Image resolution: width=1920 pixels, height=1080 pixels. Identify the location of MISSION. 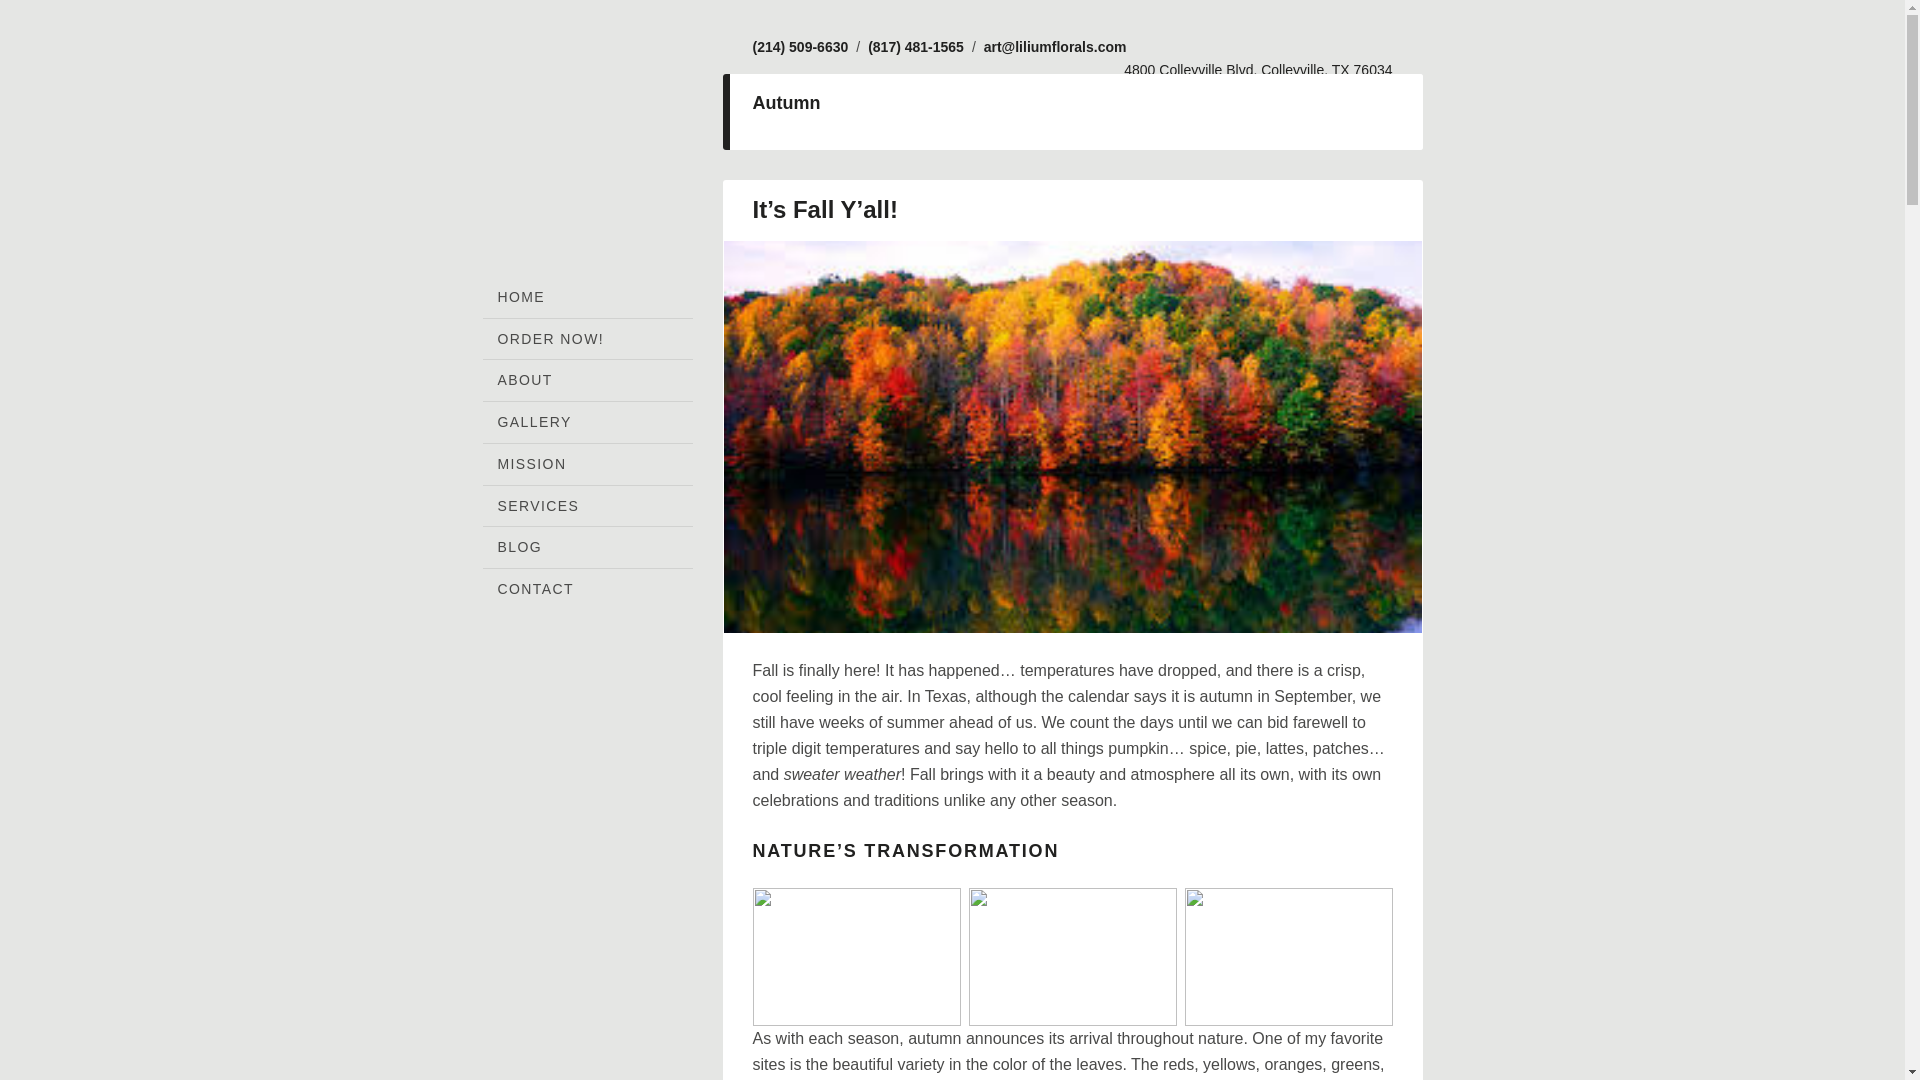
(586, 464).